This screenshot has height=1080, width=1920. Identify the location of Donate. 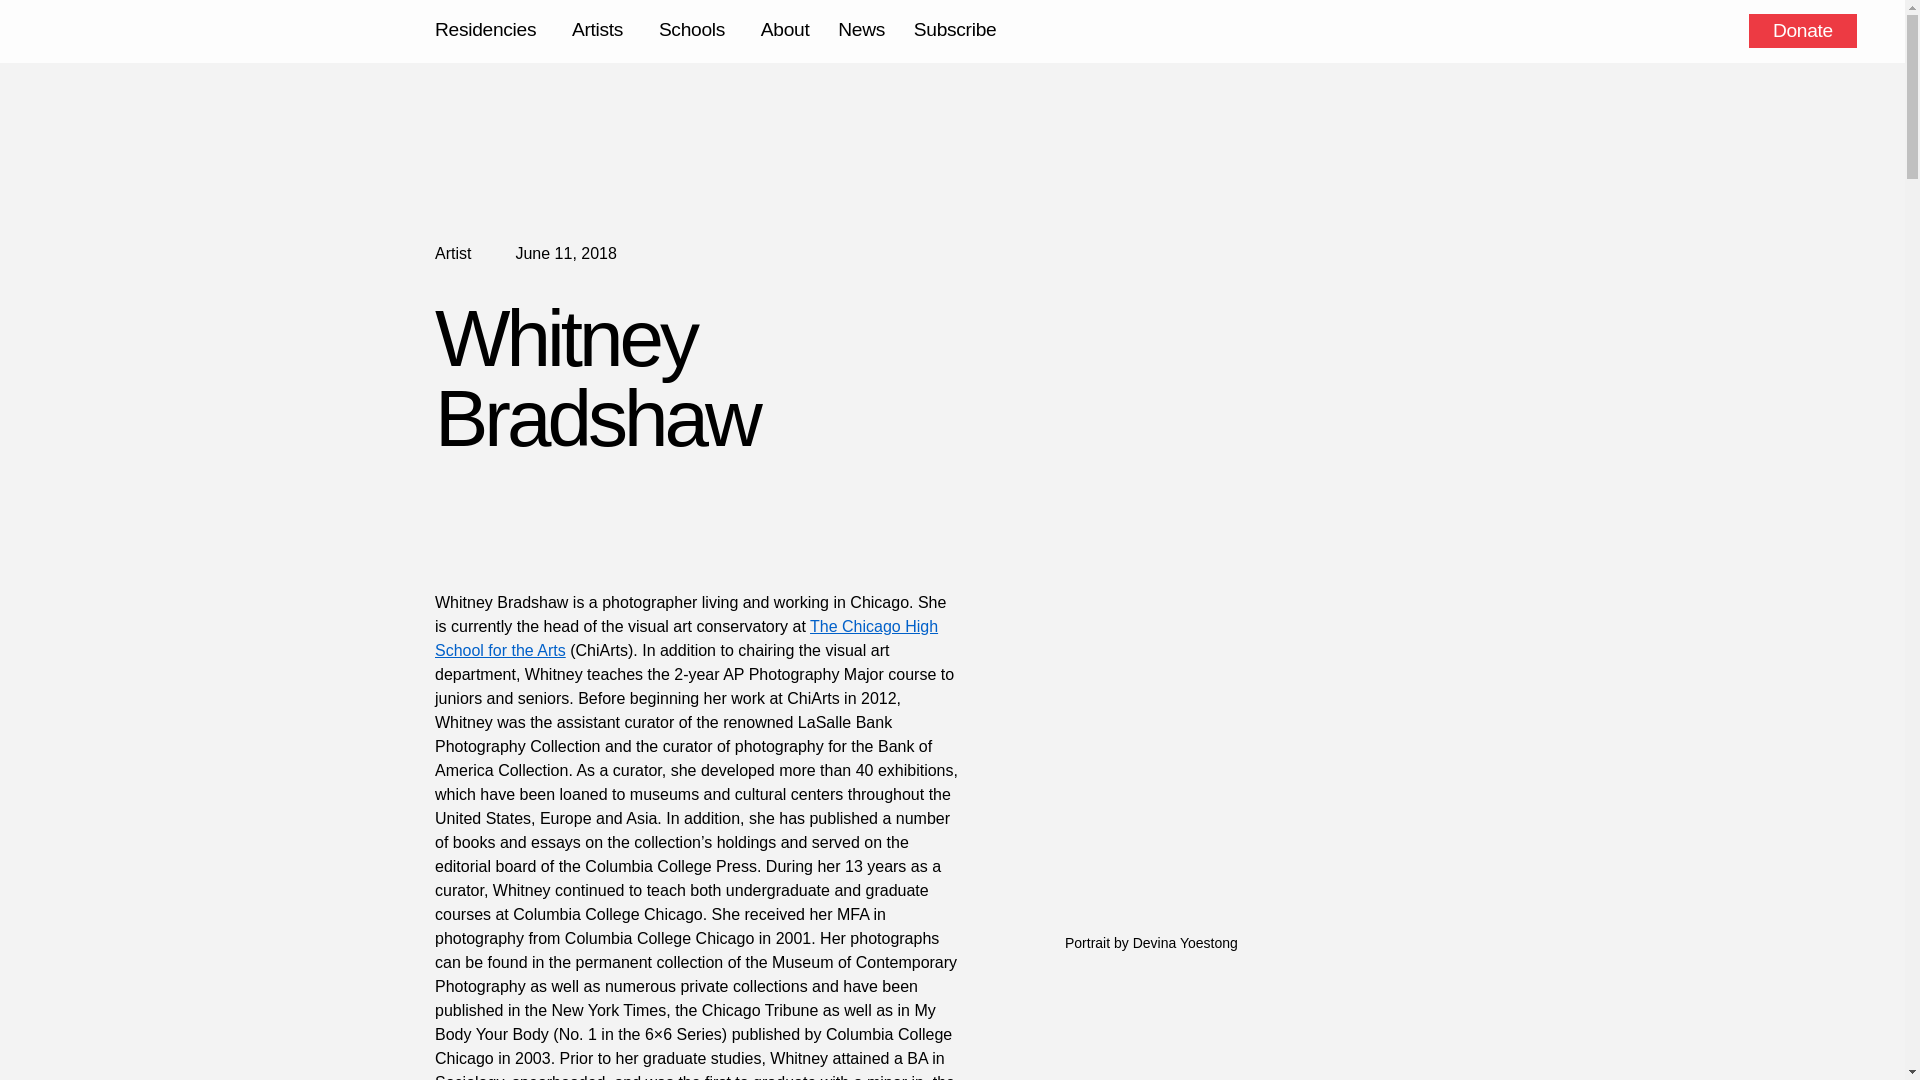
(1802, 30).